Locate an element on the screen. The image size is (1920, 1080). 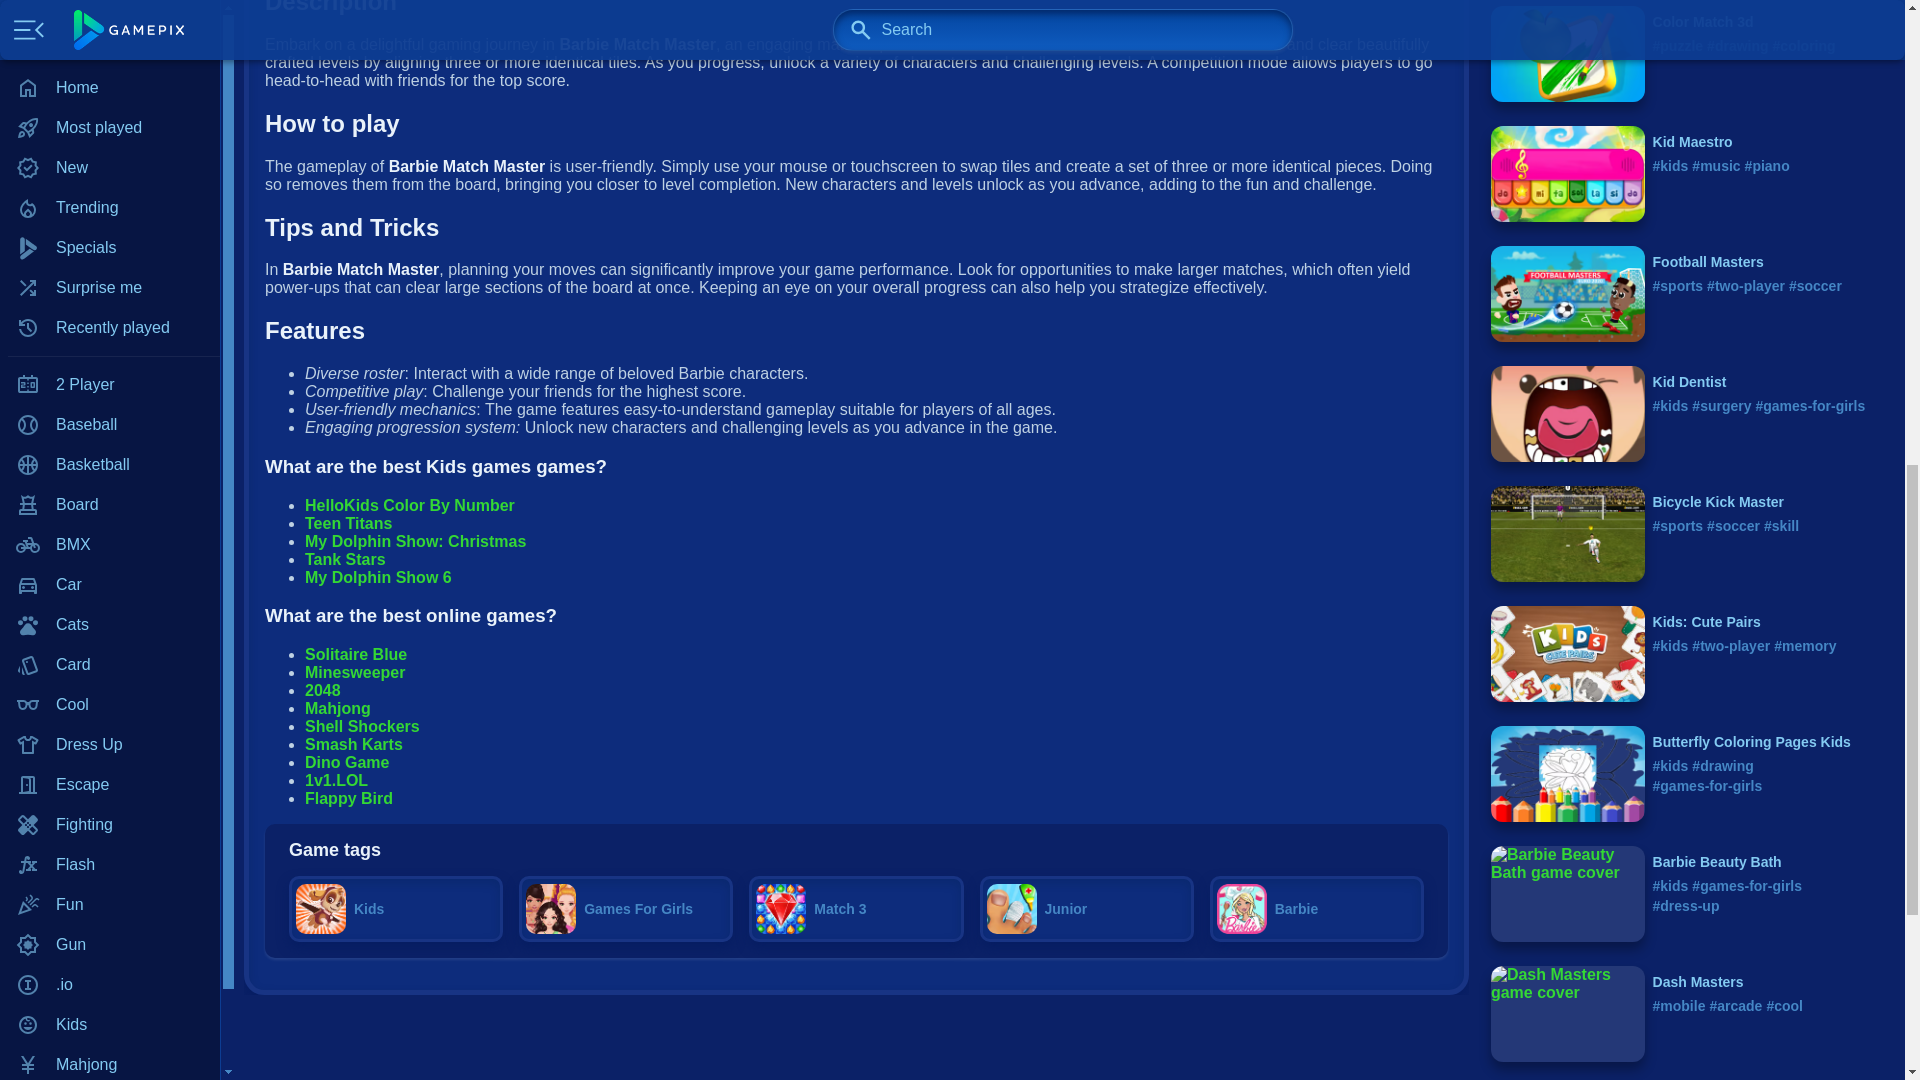
Puzzle is located at coordinates (110, 145).